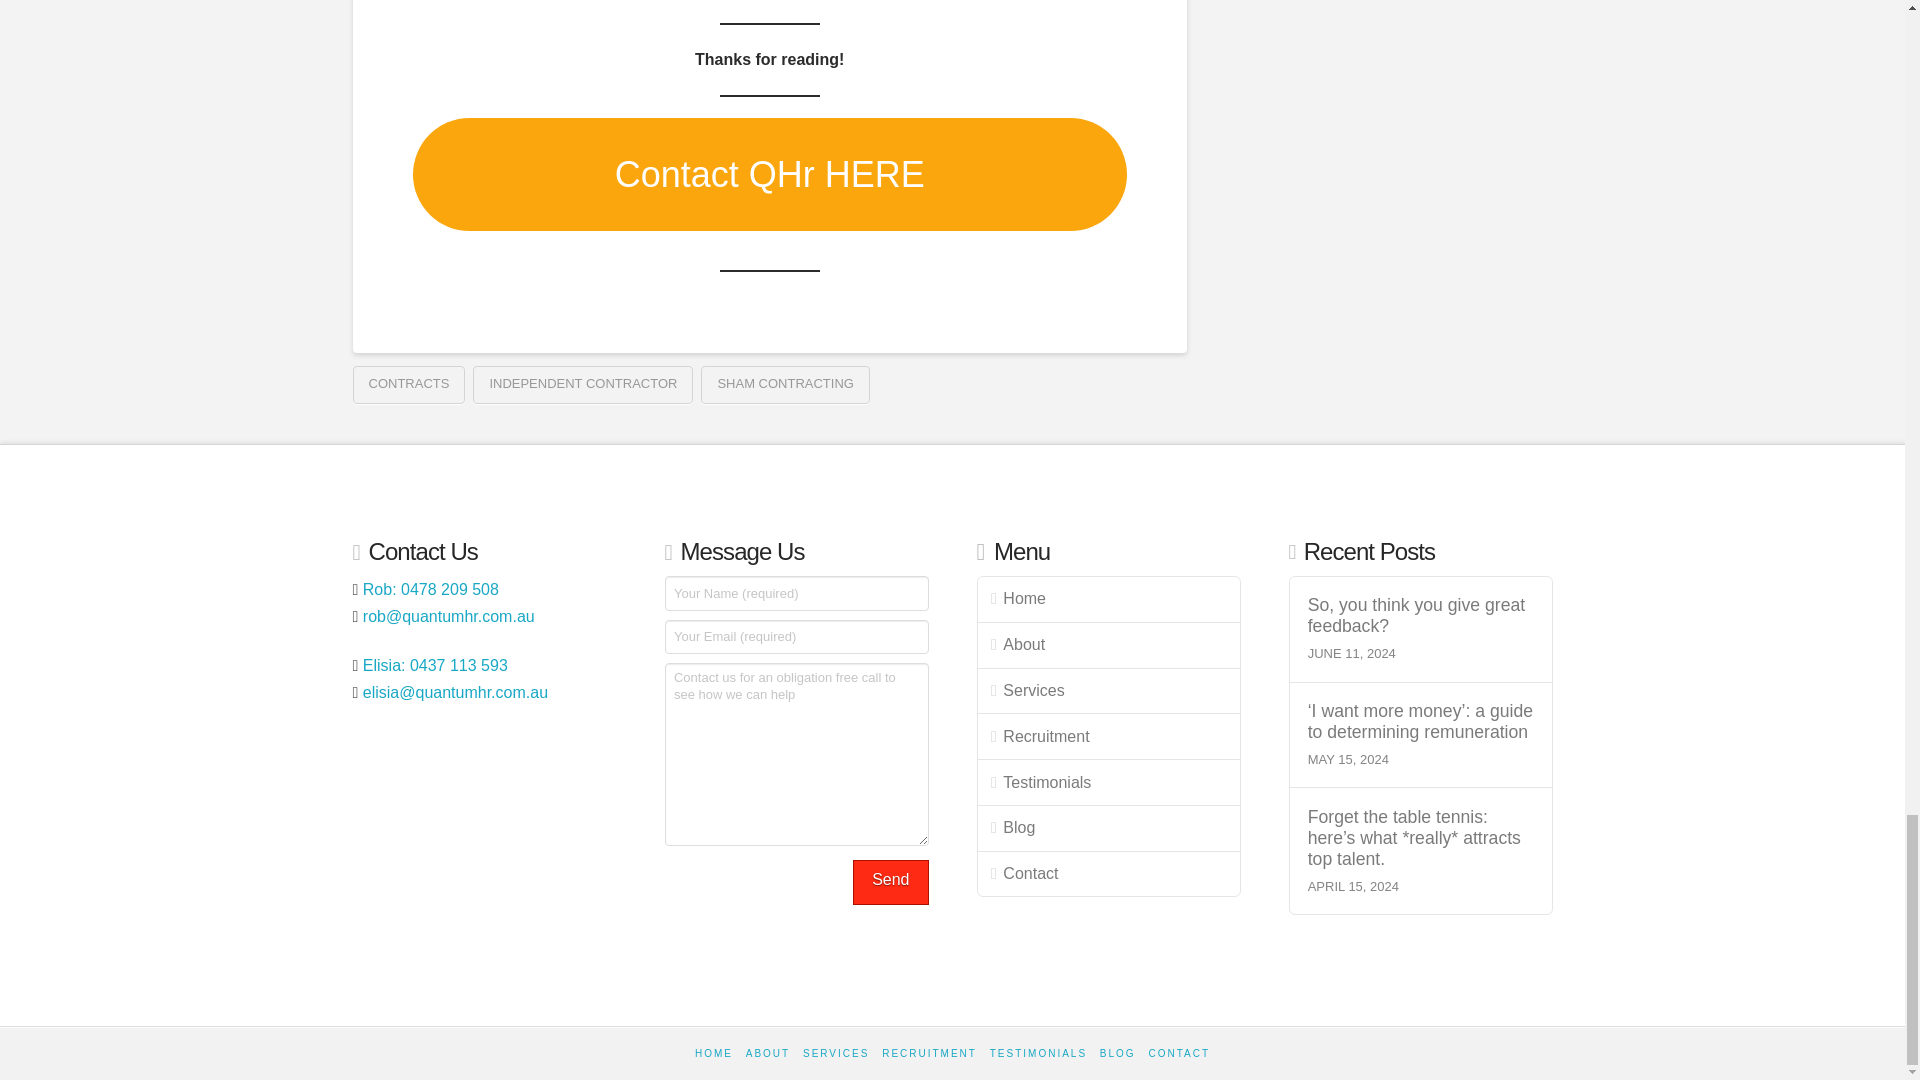 This screenshot has width=1920, height=1080. I want to click on INDEPENDENT CONTRACTOR, so click(582, 384).